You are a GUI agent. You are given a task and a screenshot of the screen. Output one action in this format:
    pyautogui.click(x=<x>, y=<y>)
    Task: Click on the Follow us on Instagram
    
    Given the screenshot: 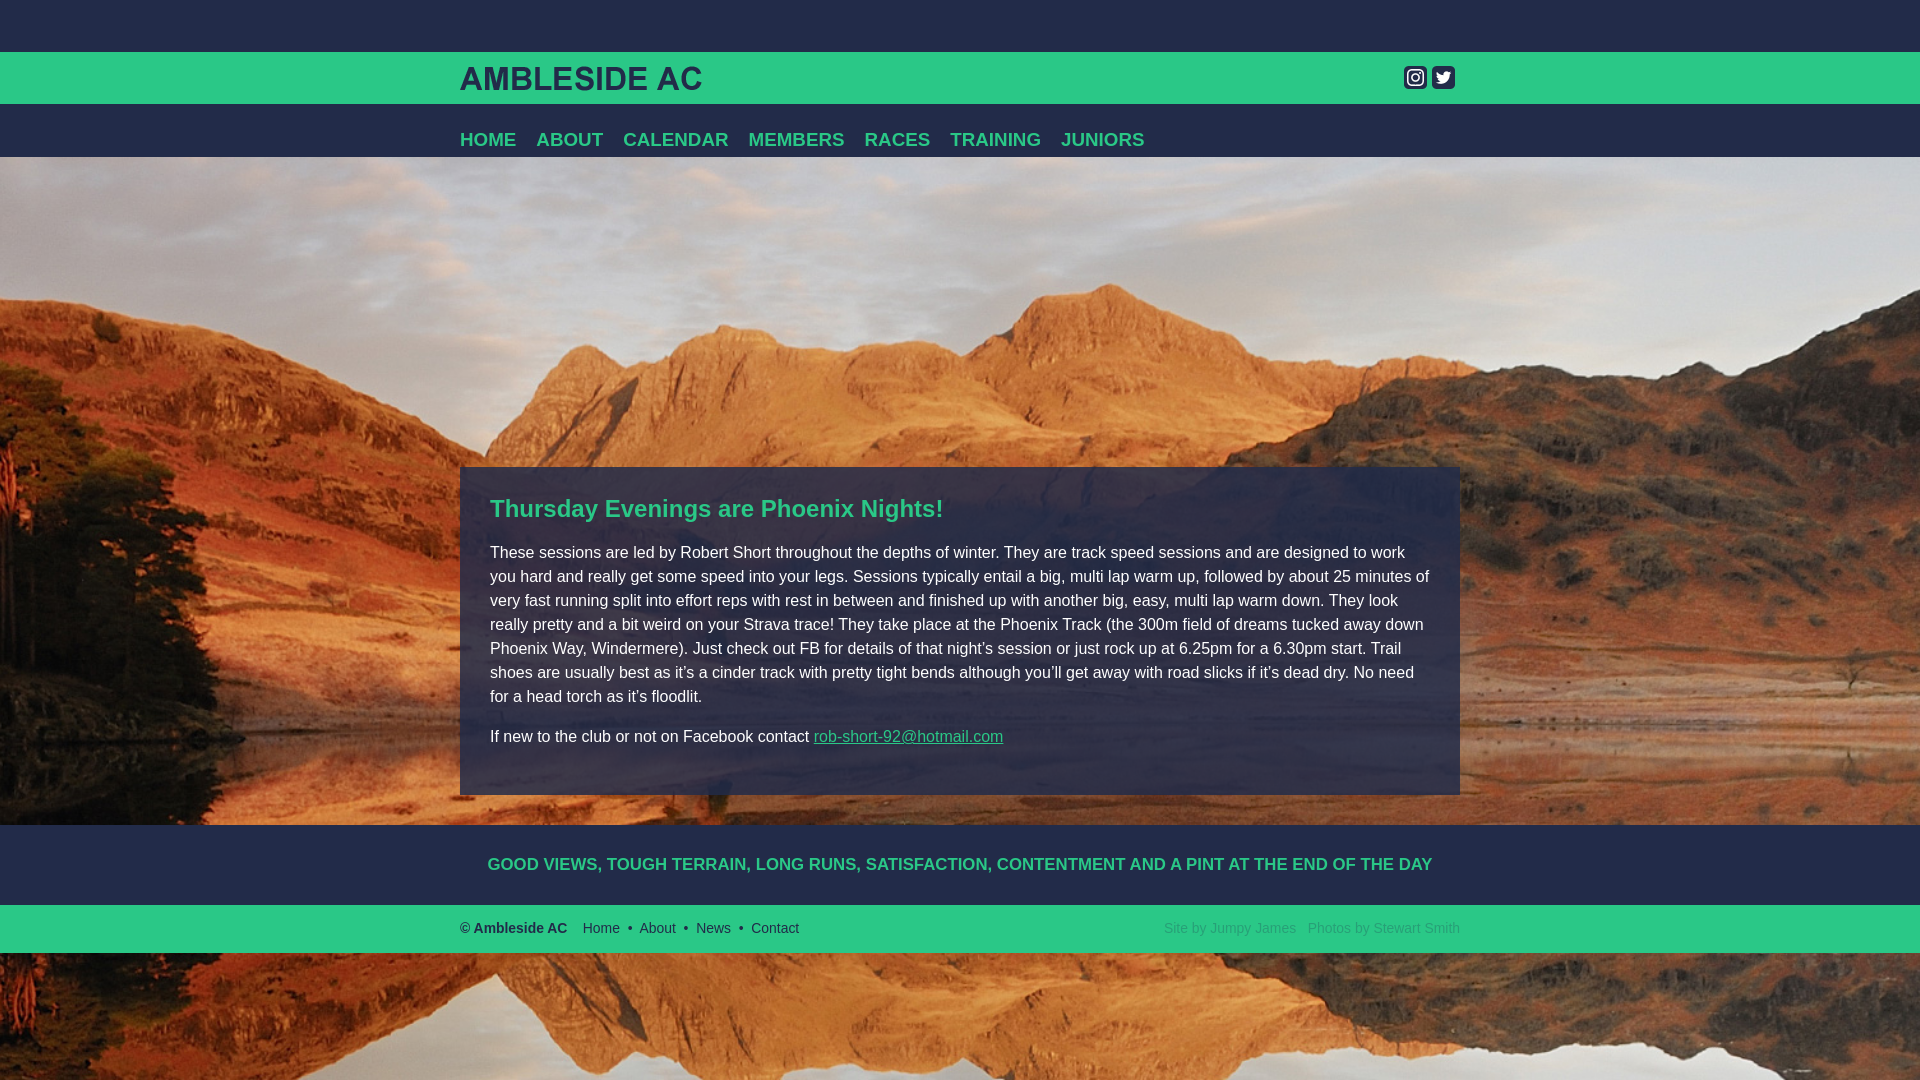 What is the action you would take?
    pyautogui.click(x=1414, y=76)
    